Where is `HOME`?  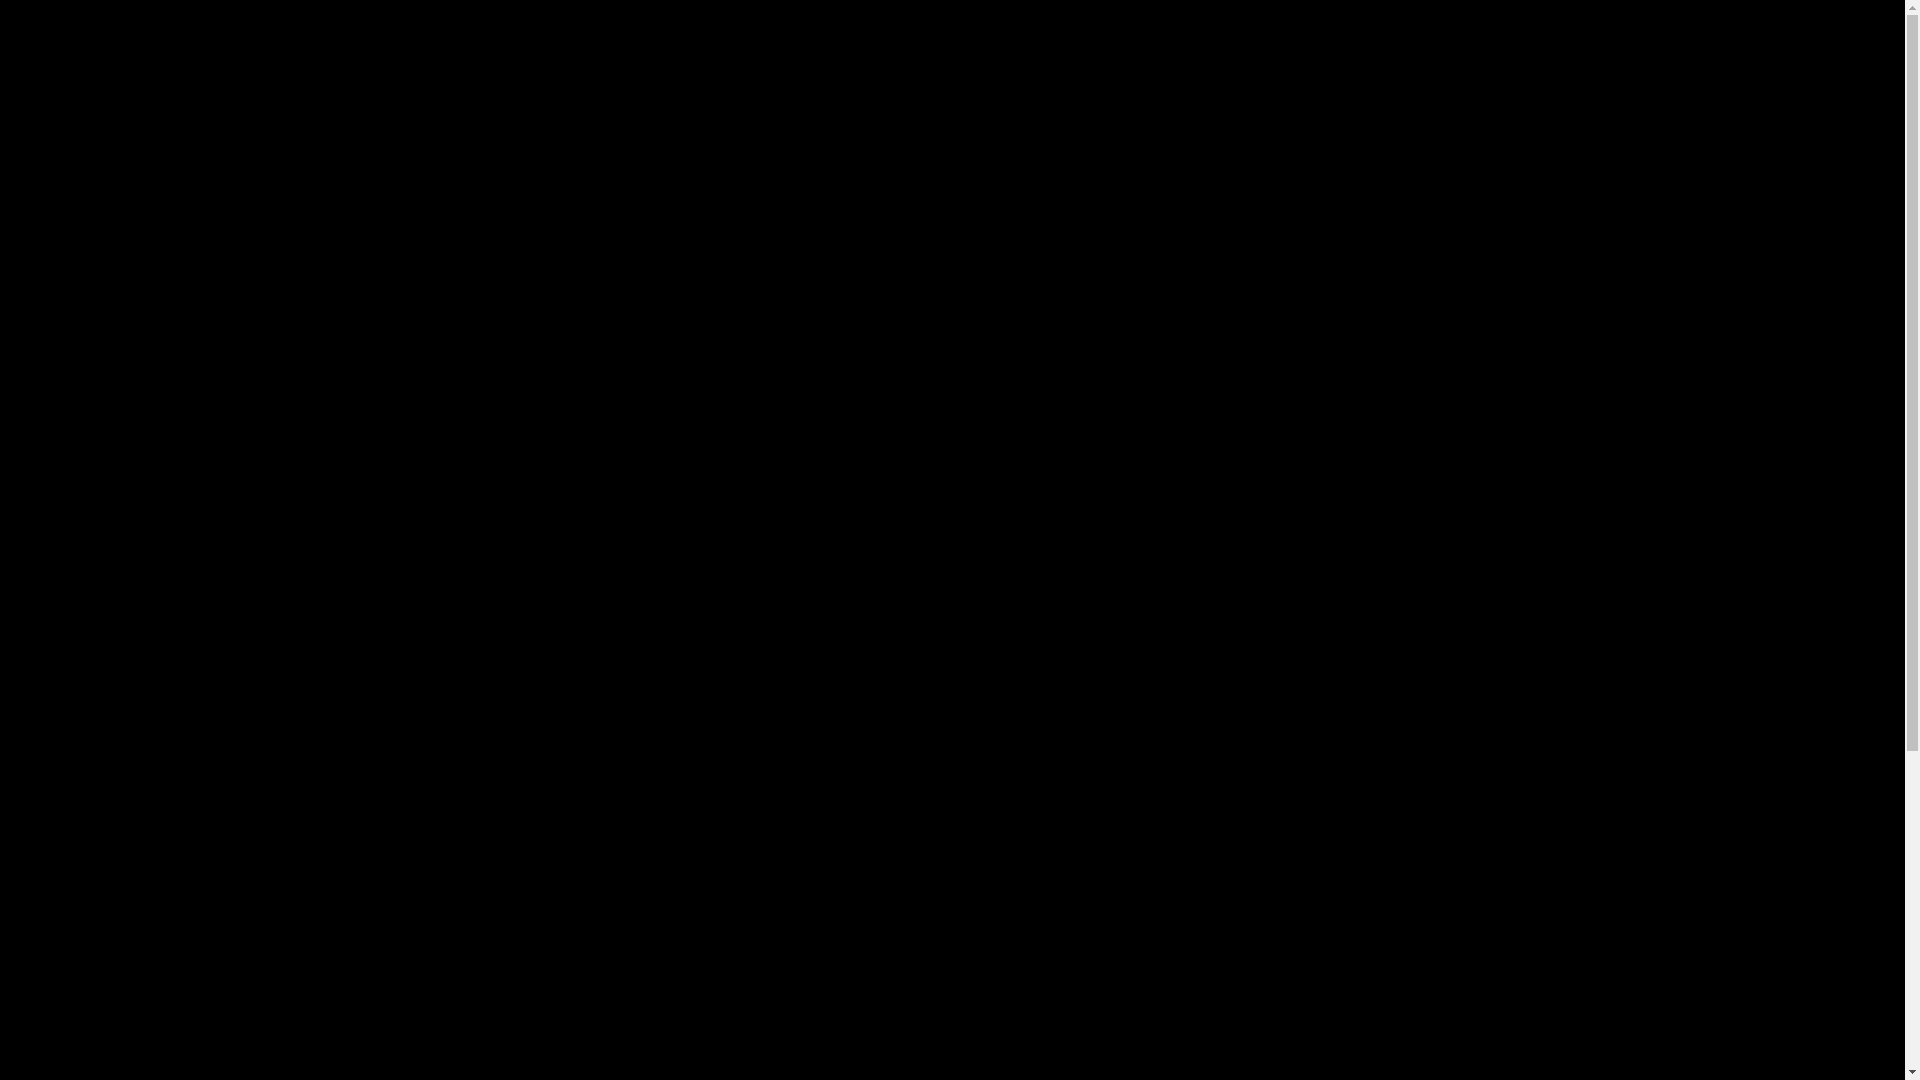
HOME is located at coordinates (1318, 30).